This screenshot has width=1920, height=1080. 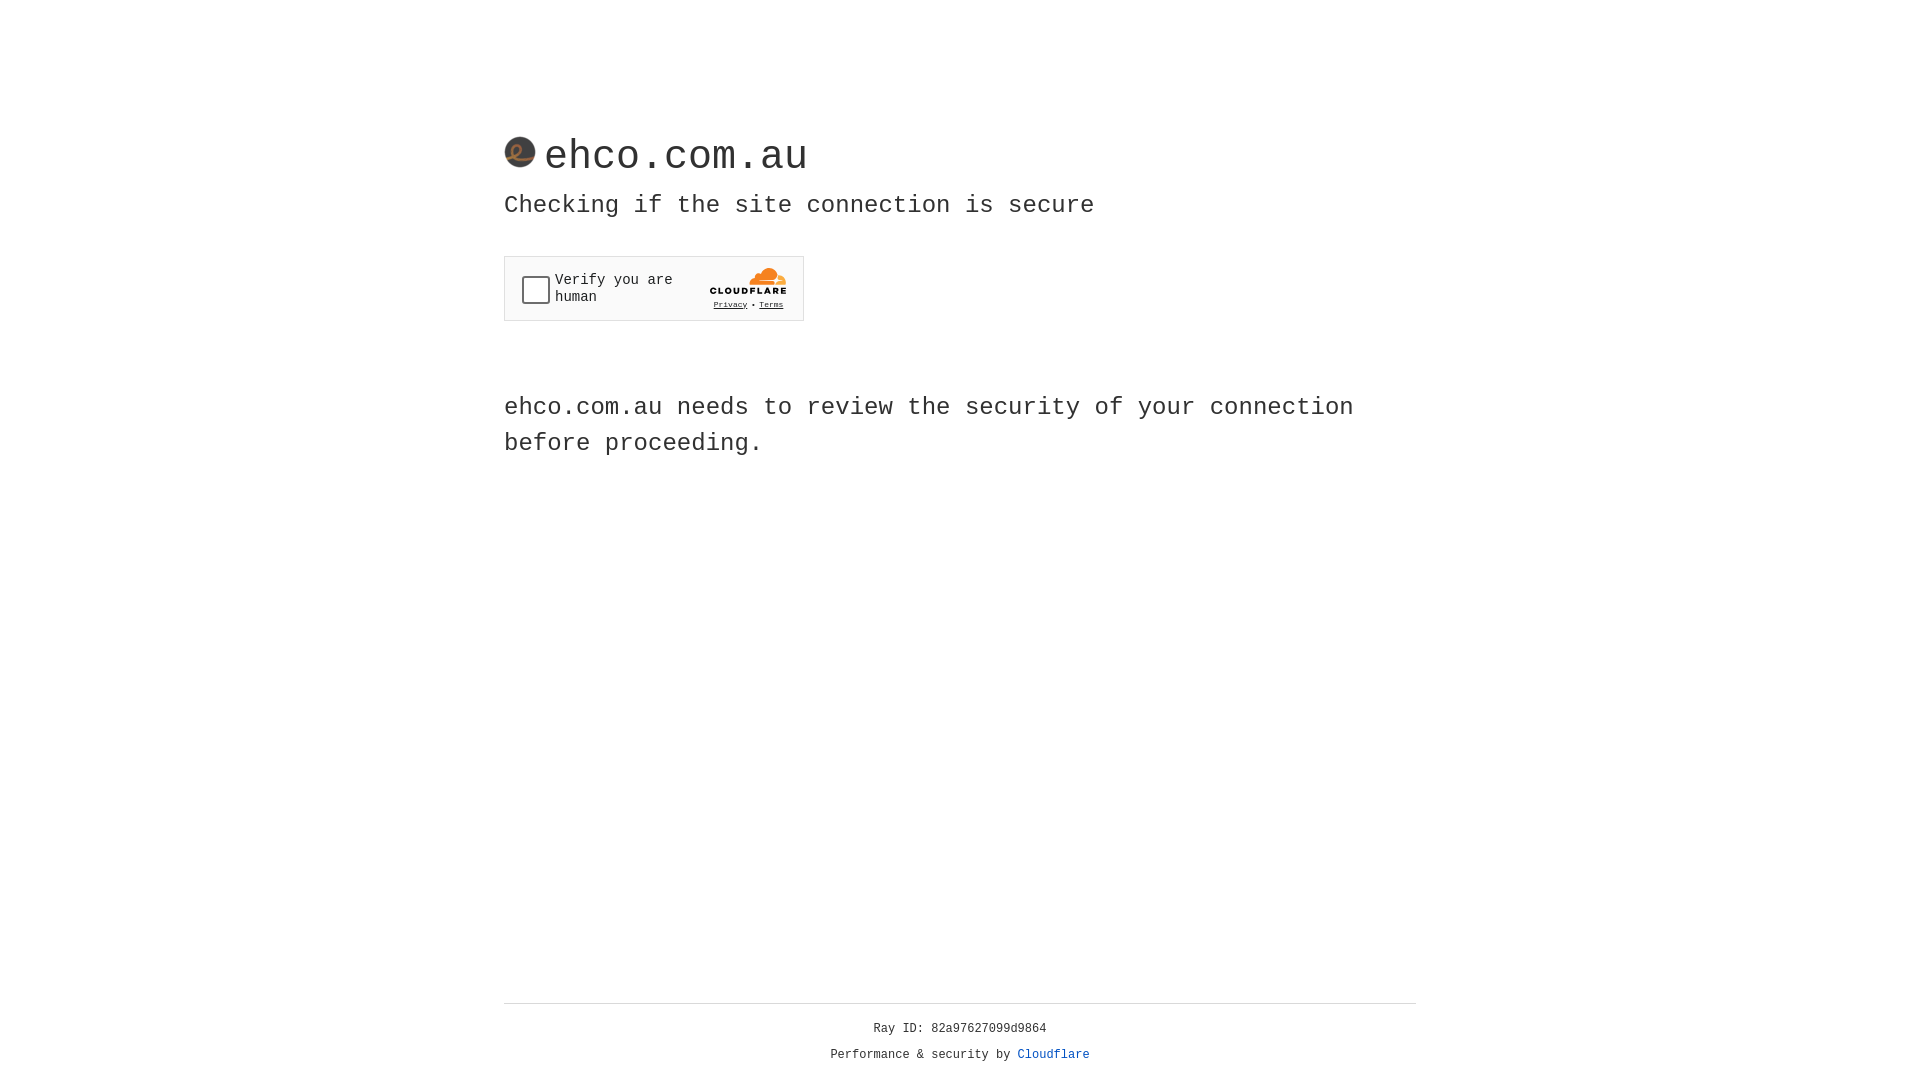 I want to click on Cloudflare, so click(x=1054, y=1055).